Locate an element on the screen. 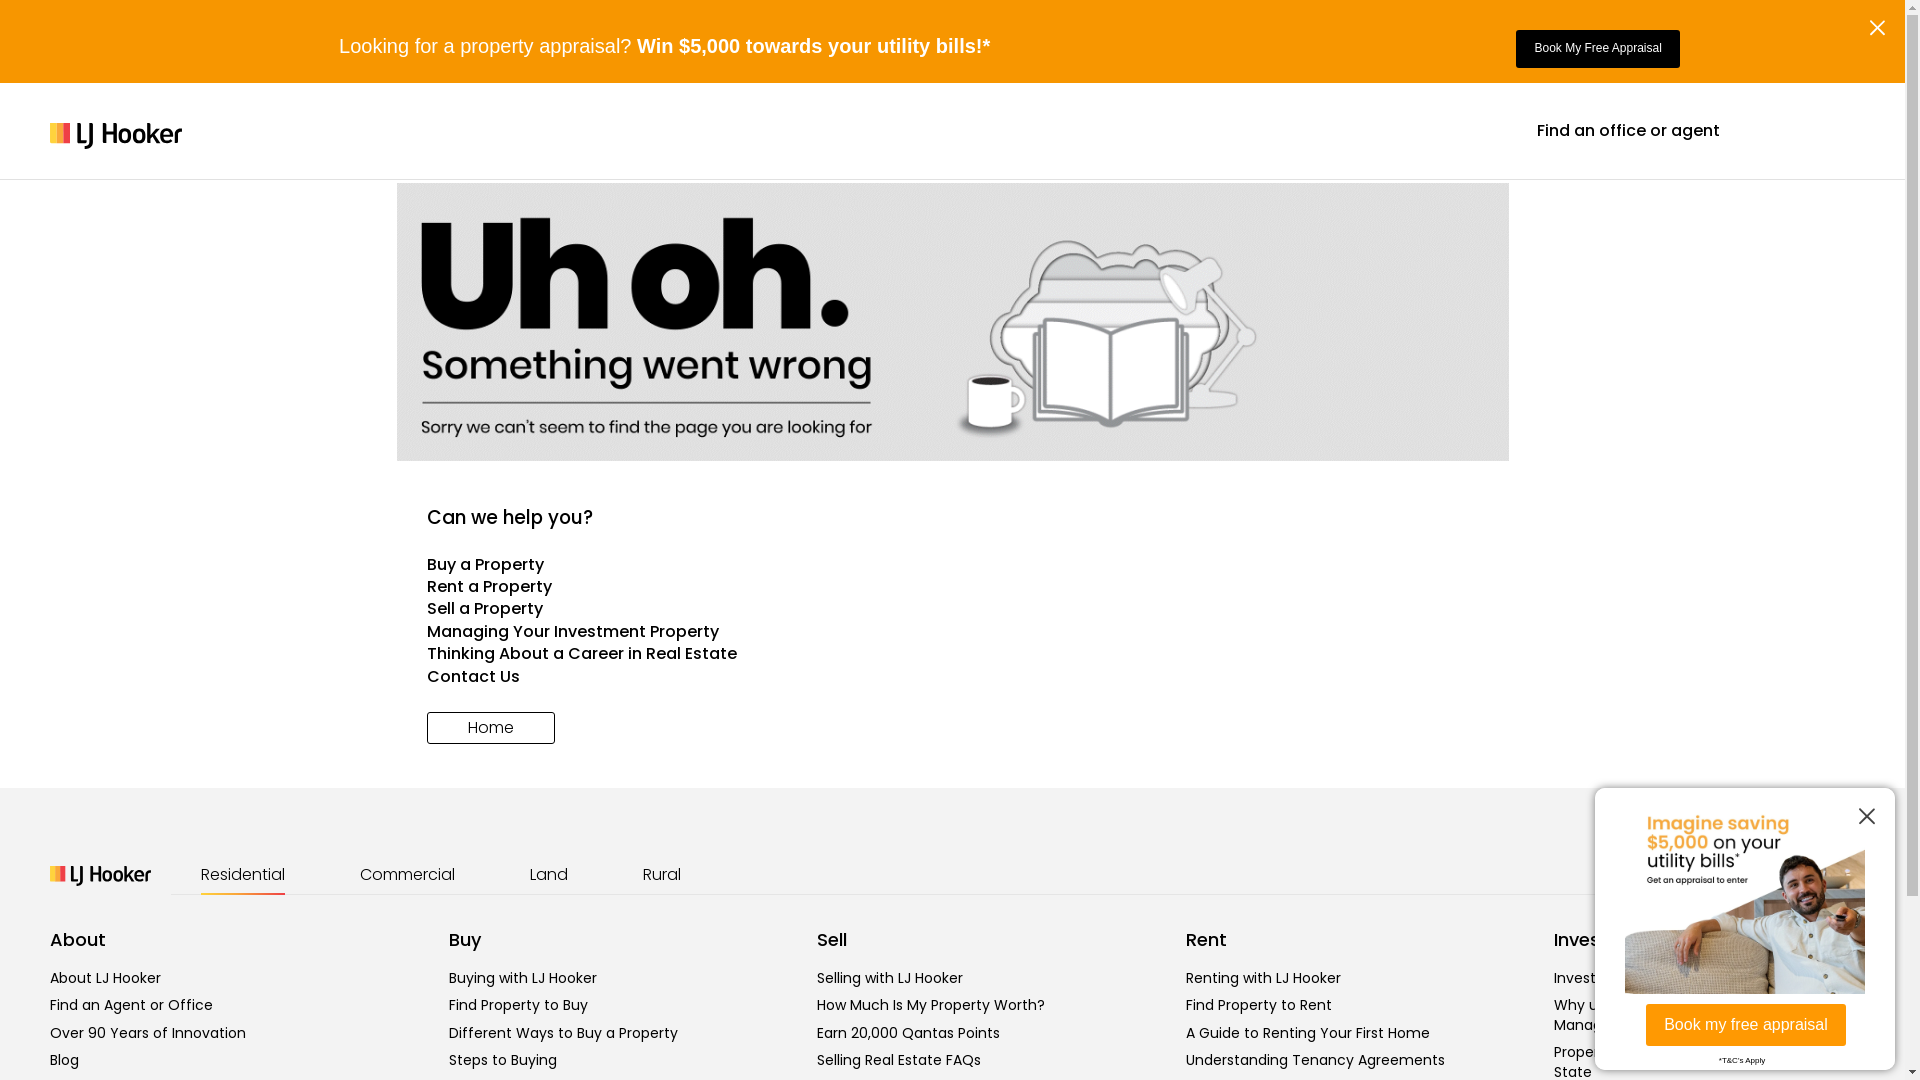  Buy a Property is located at coordinates (952, 565).